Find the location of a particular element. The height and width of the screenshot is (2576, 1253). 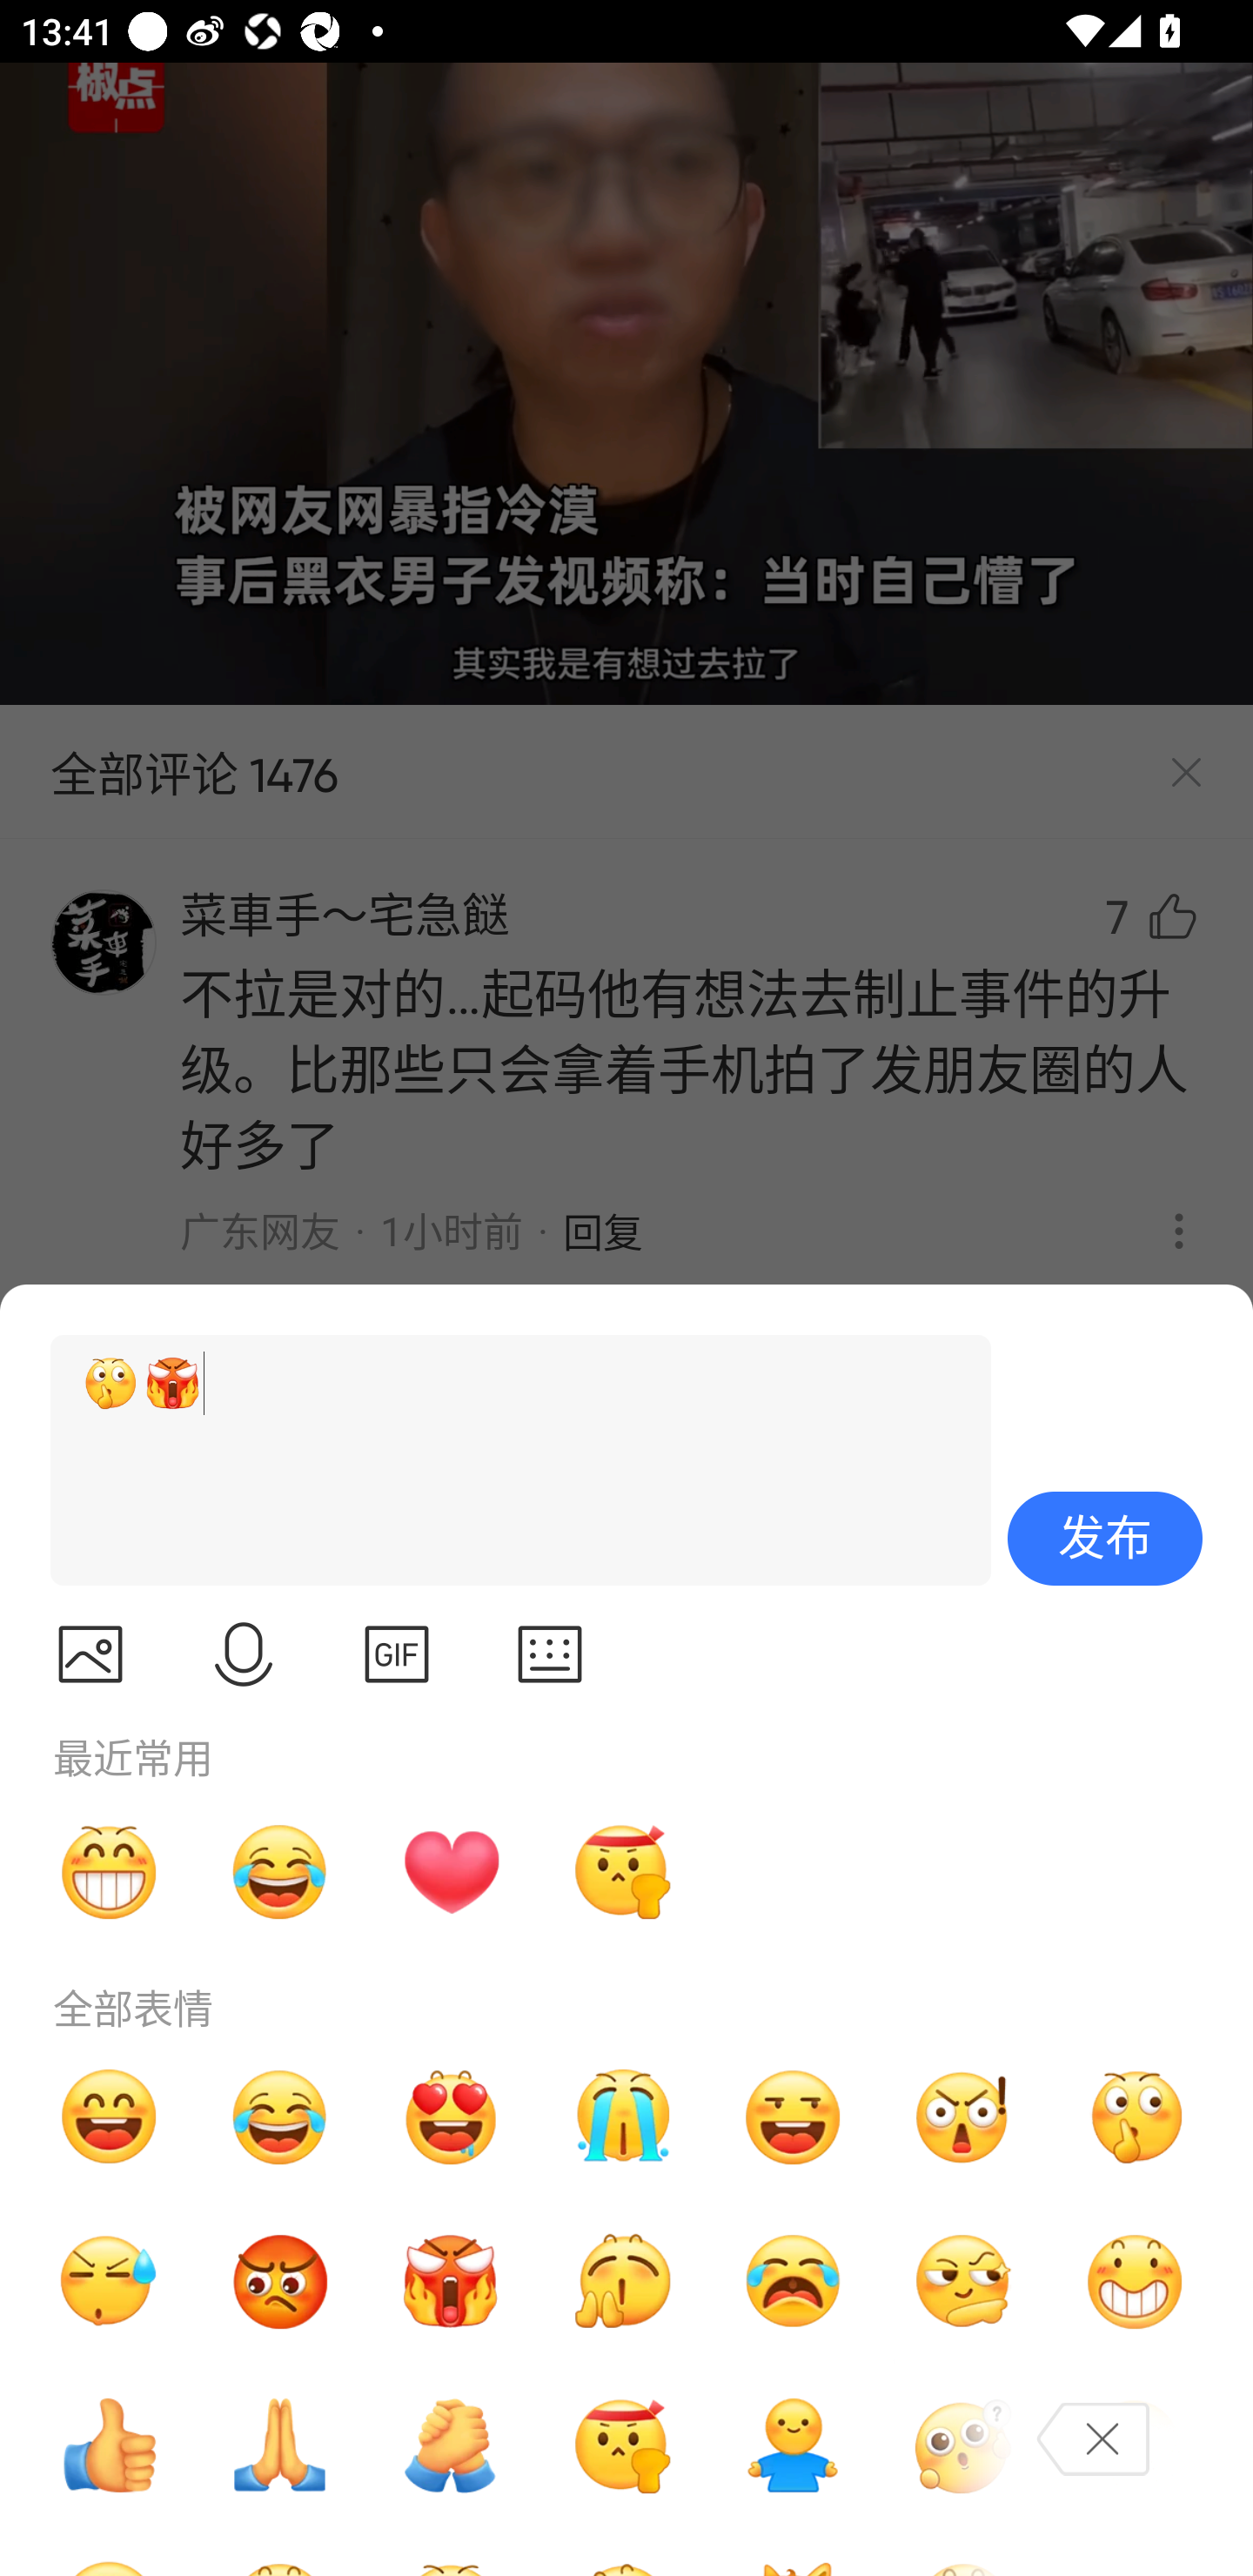

心 is located at coordinates (451, 1871).